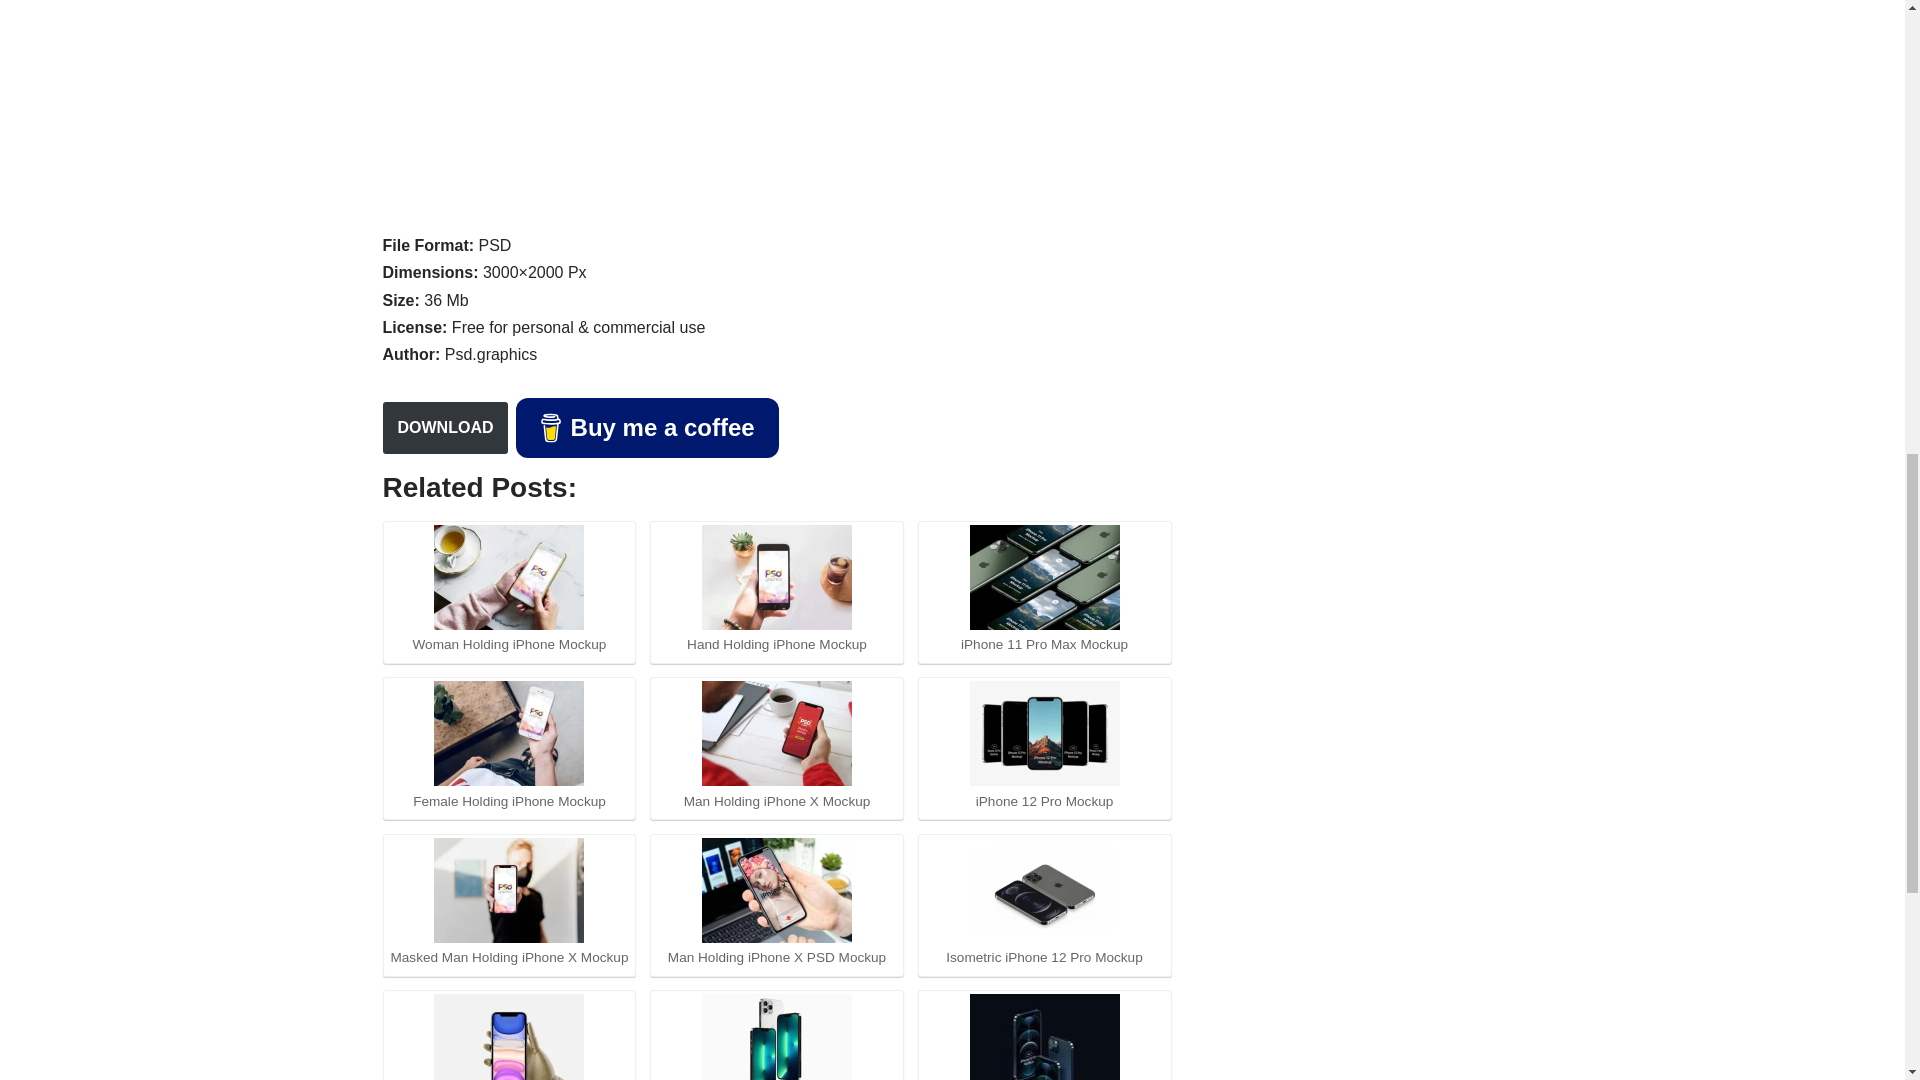  Describe the element at coordinates (777, 1036) in the screenshot. I see `iPhone 13 Pro Max Mockup` at that location.